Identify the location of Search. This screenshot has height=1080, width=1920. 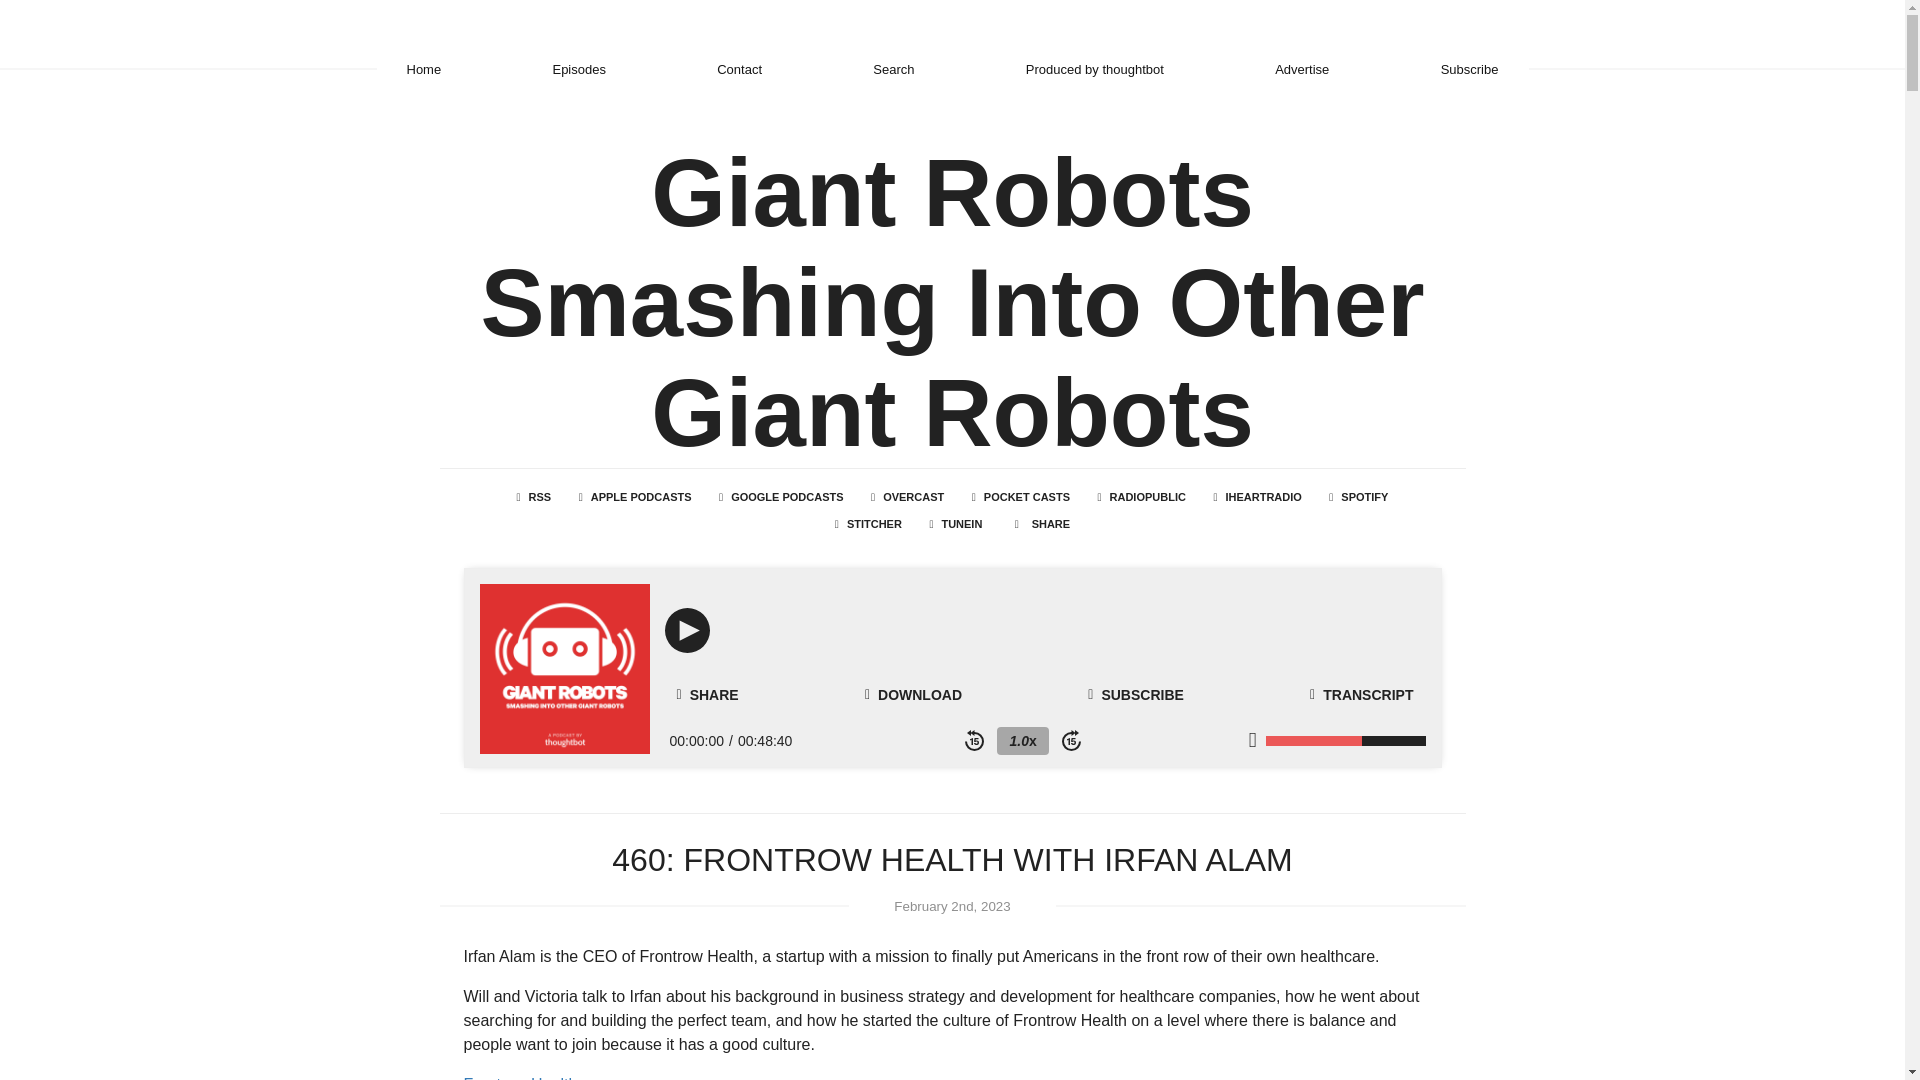
(893, 68).